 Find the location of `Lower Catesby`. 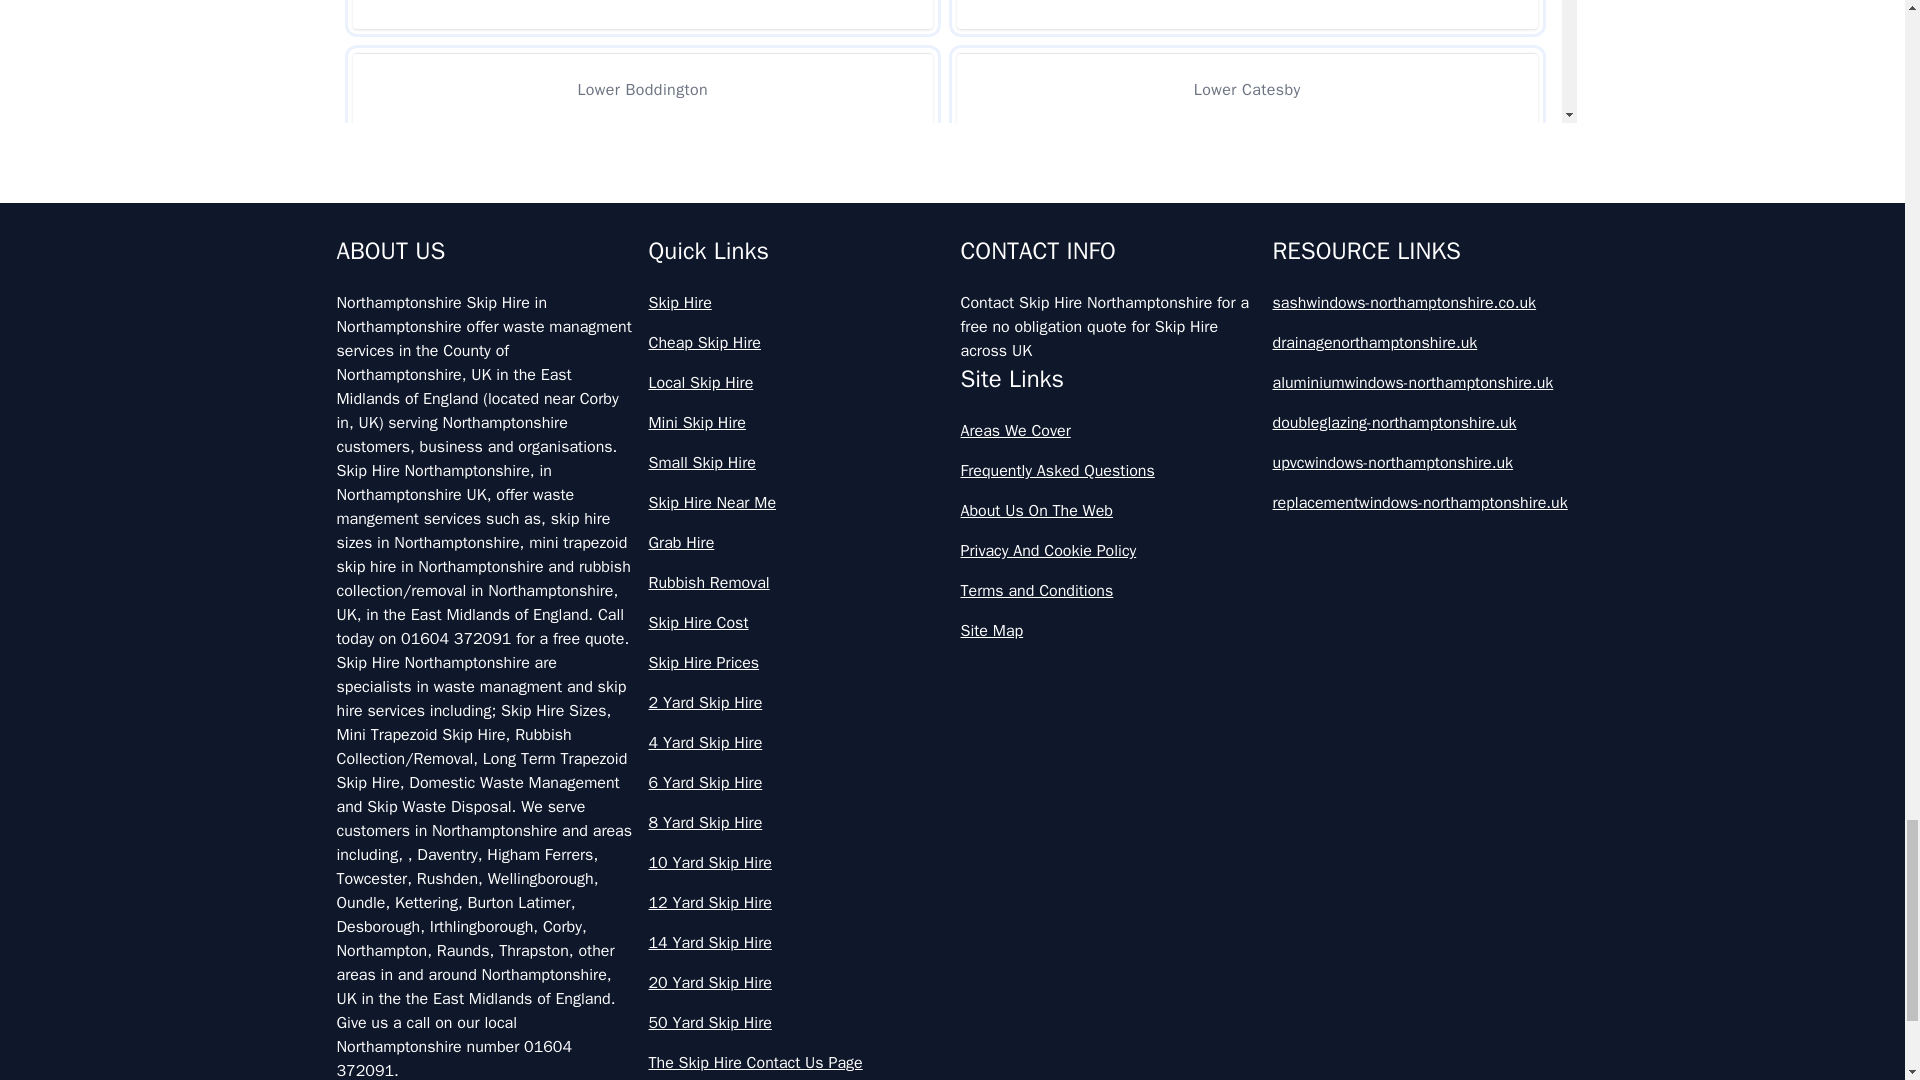

Lower Catesby is located at coordinates (1246, 89).